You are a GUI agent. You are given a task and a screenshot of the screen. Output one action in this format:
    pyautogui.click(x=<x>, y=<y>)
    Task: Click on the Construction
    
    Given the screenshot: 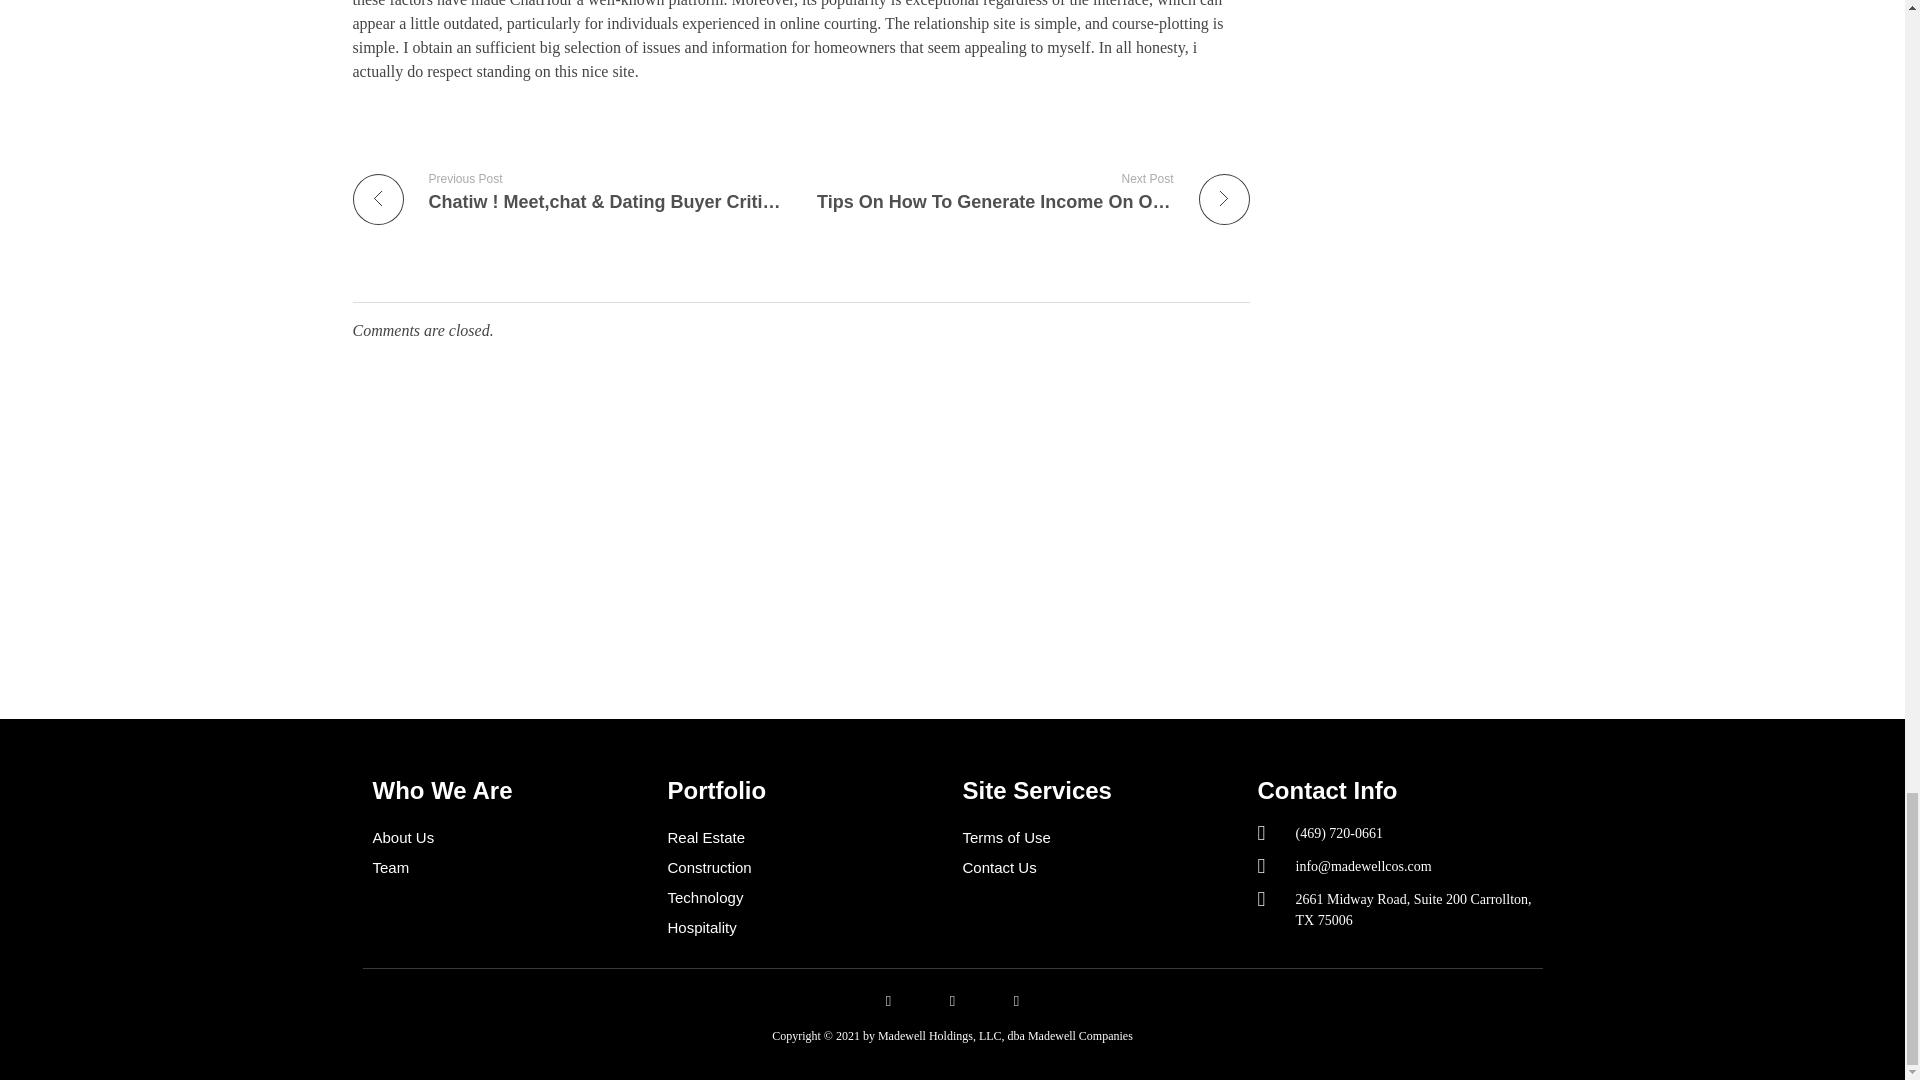 What is the action you would take?
    pyautogui.click(x=805, y=868)
    